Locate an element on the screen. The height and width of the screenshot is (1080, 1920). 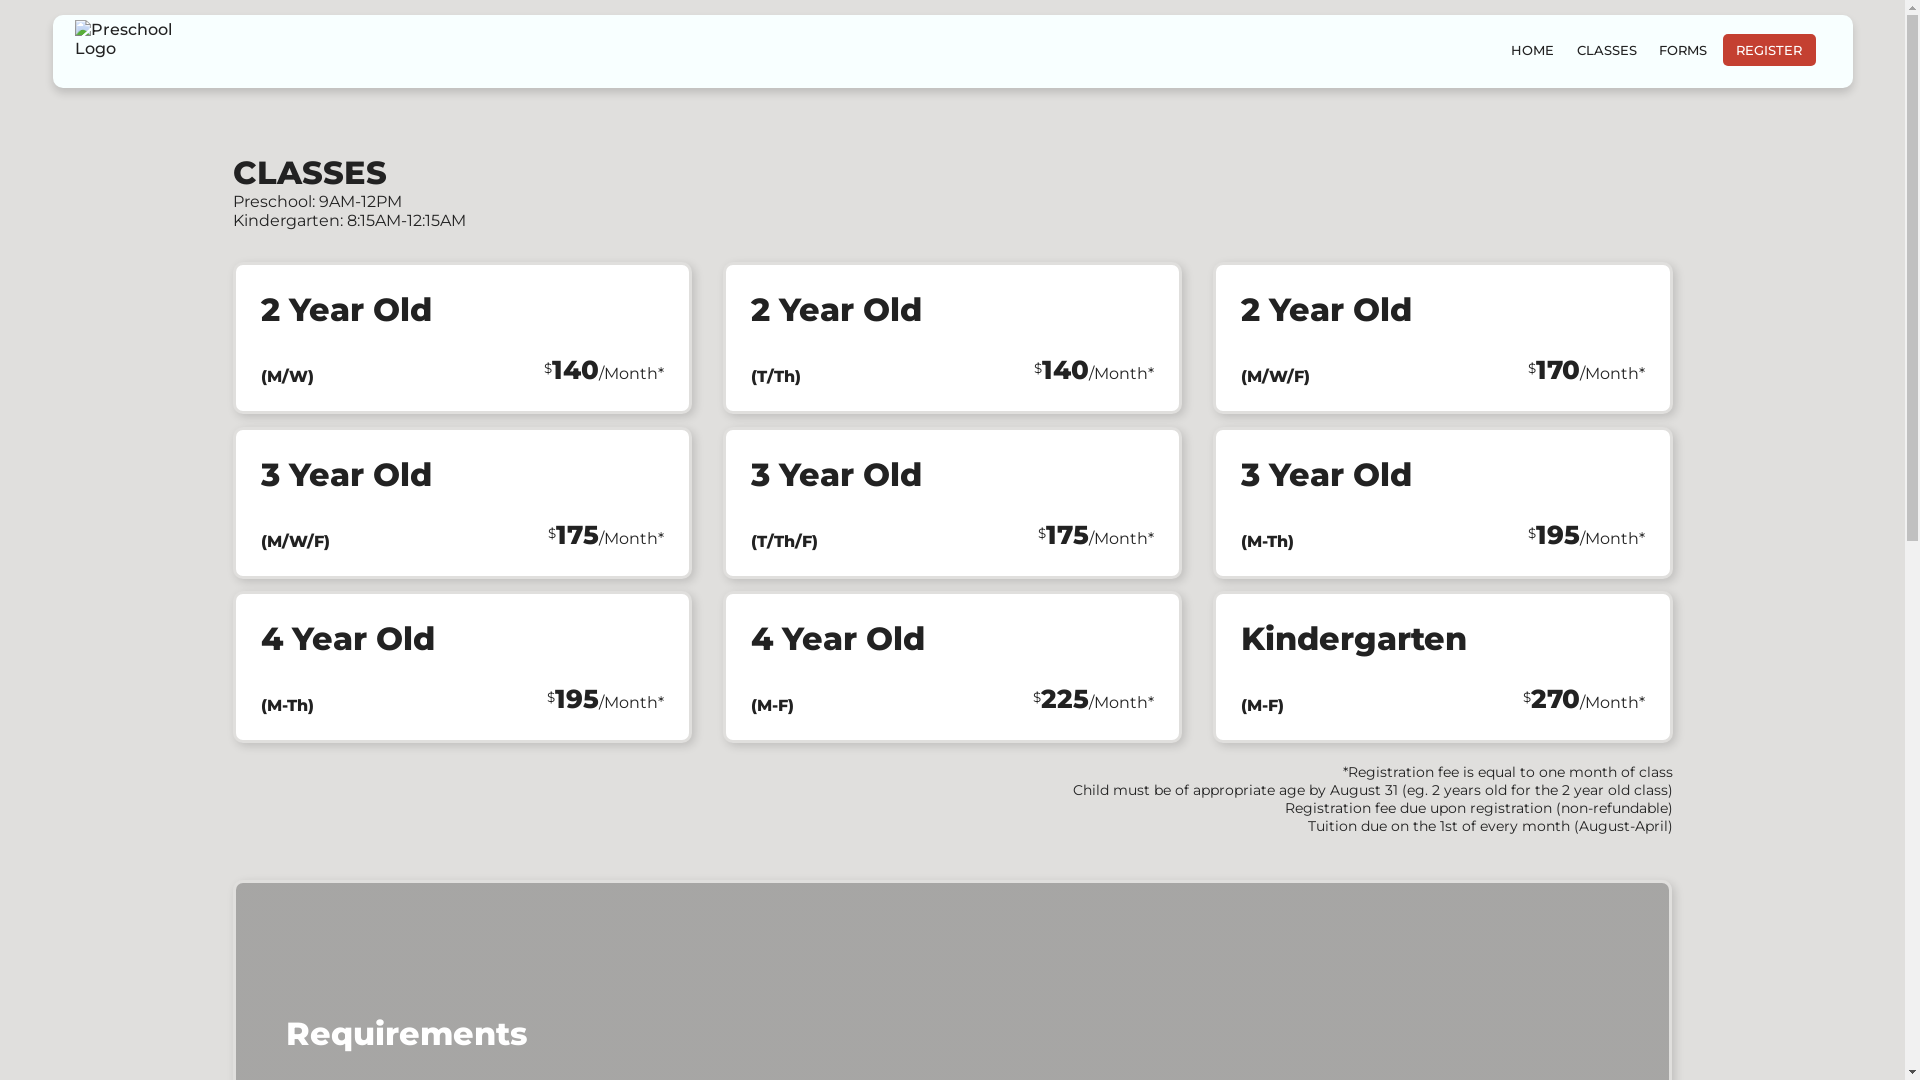
FORMS is located at coordinates (1683, 50).